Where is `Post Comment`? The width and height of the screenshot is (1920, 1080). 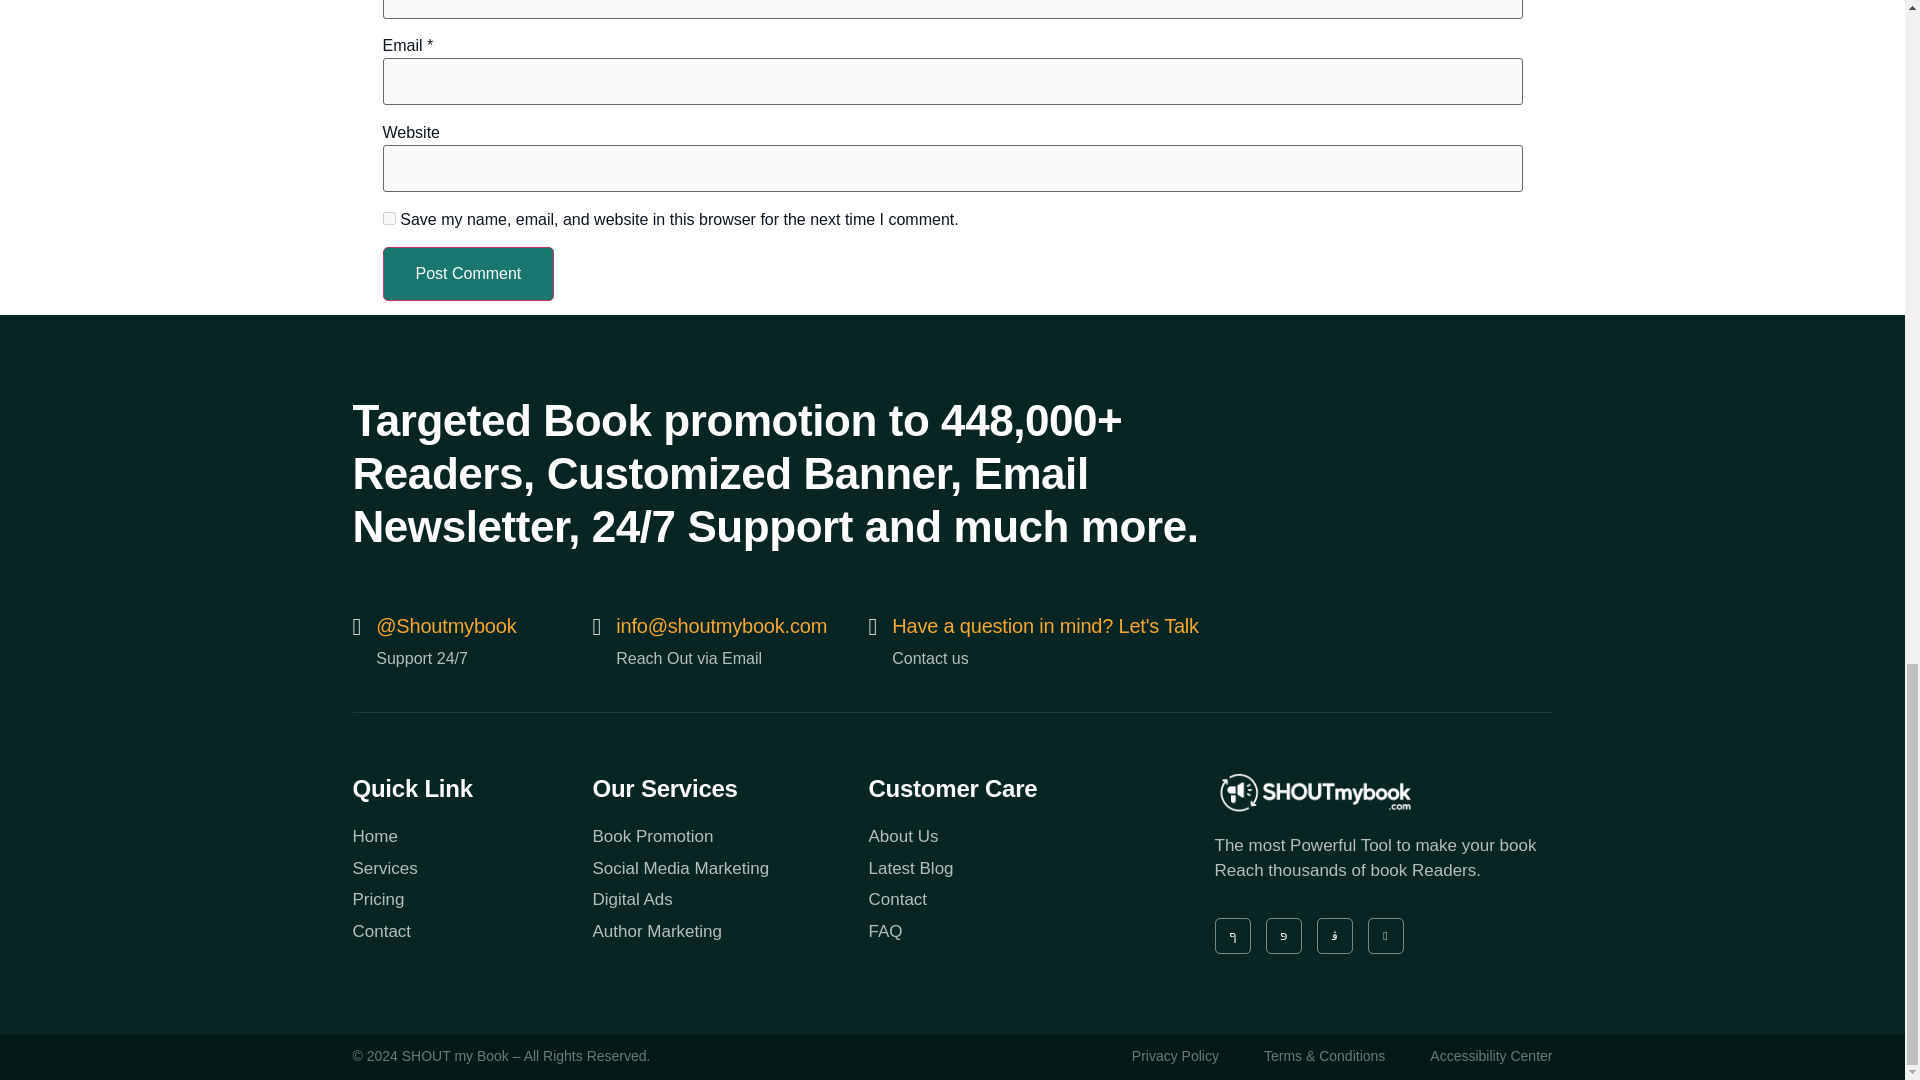 Post Comment is located at coordinates (468, 274).